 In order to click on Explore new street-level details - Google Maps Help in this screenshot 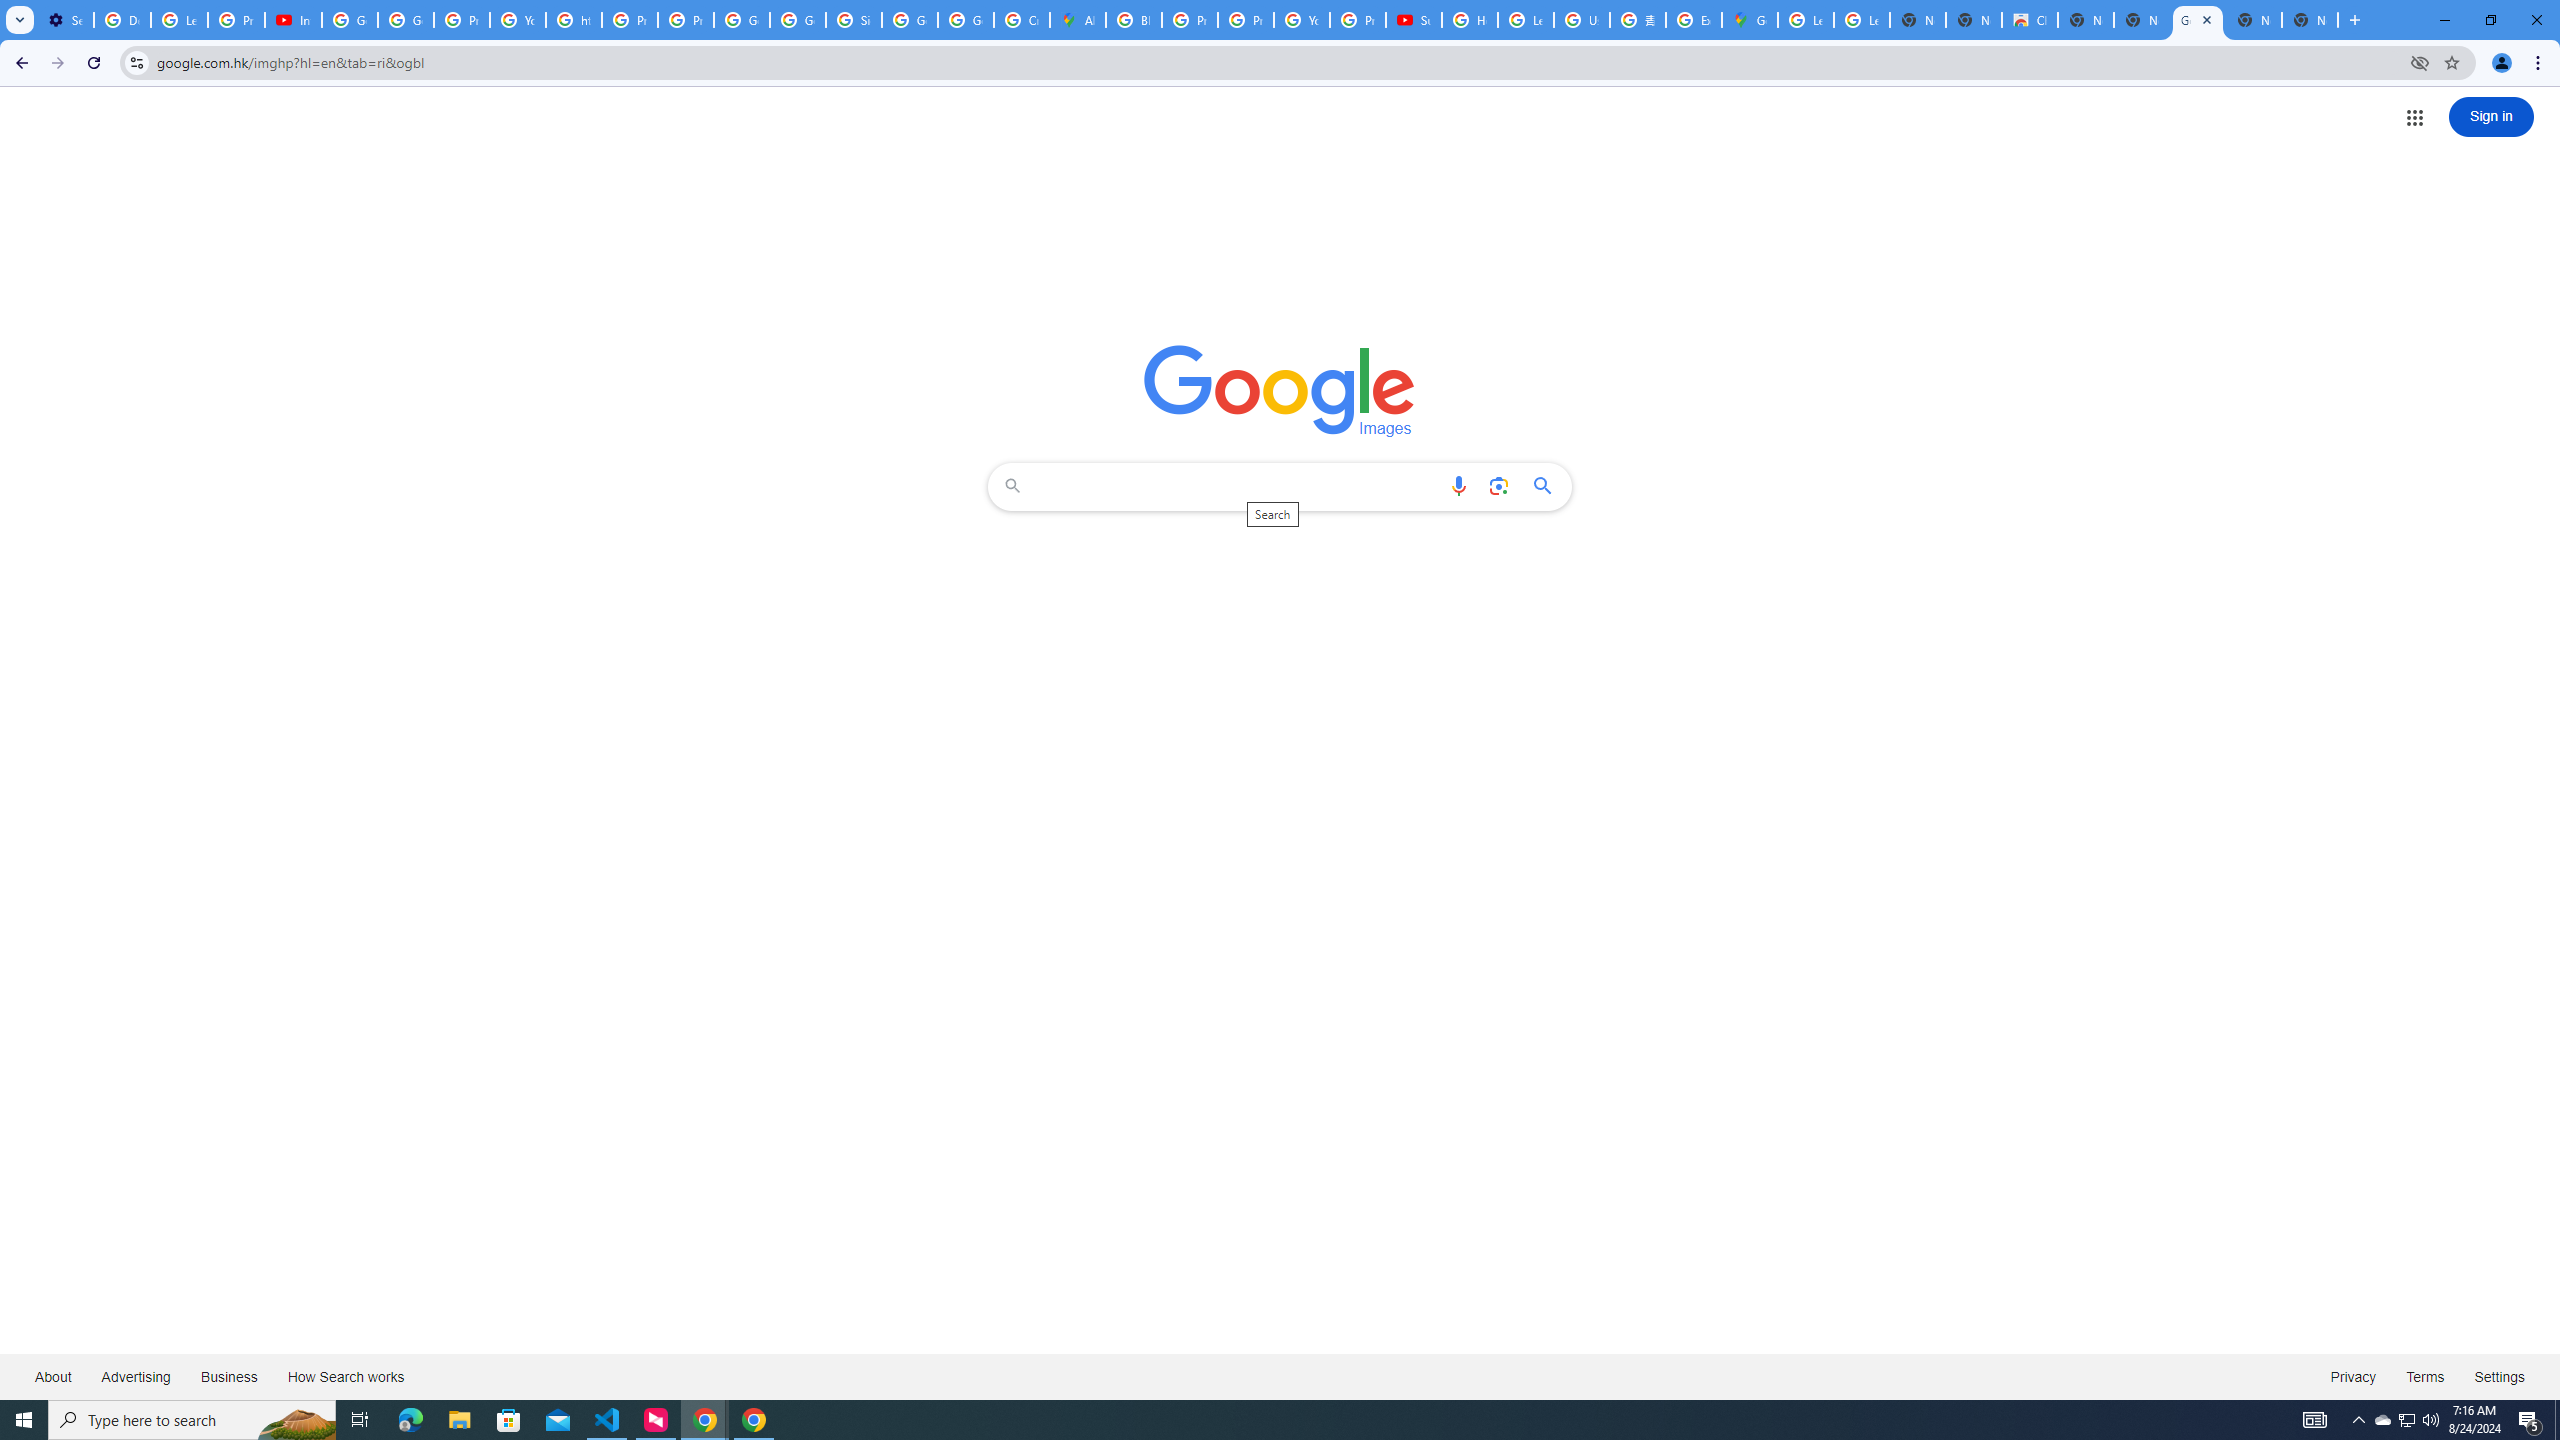, I will do `click(1693, 20)`.